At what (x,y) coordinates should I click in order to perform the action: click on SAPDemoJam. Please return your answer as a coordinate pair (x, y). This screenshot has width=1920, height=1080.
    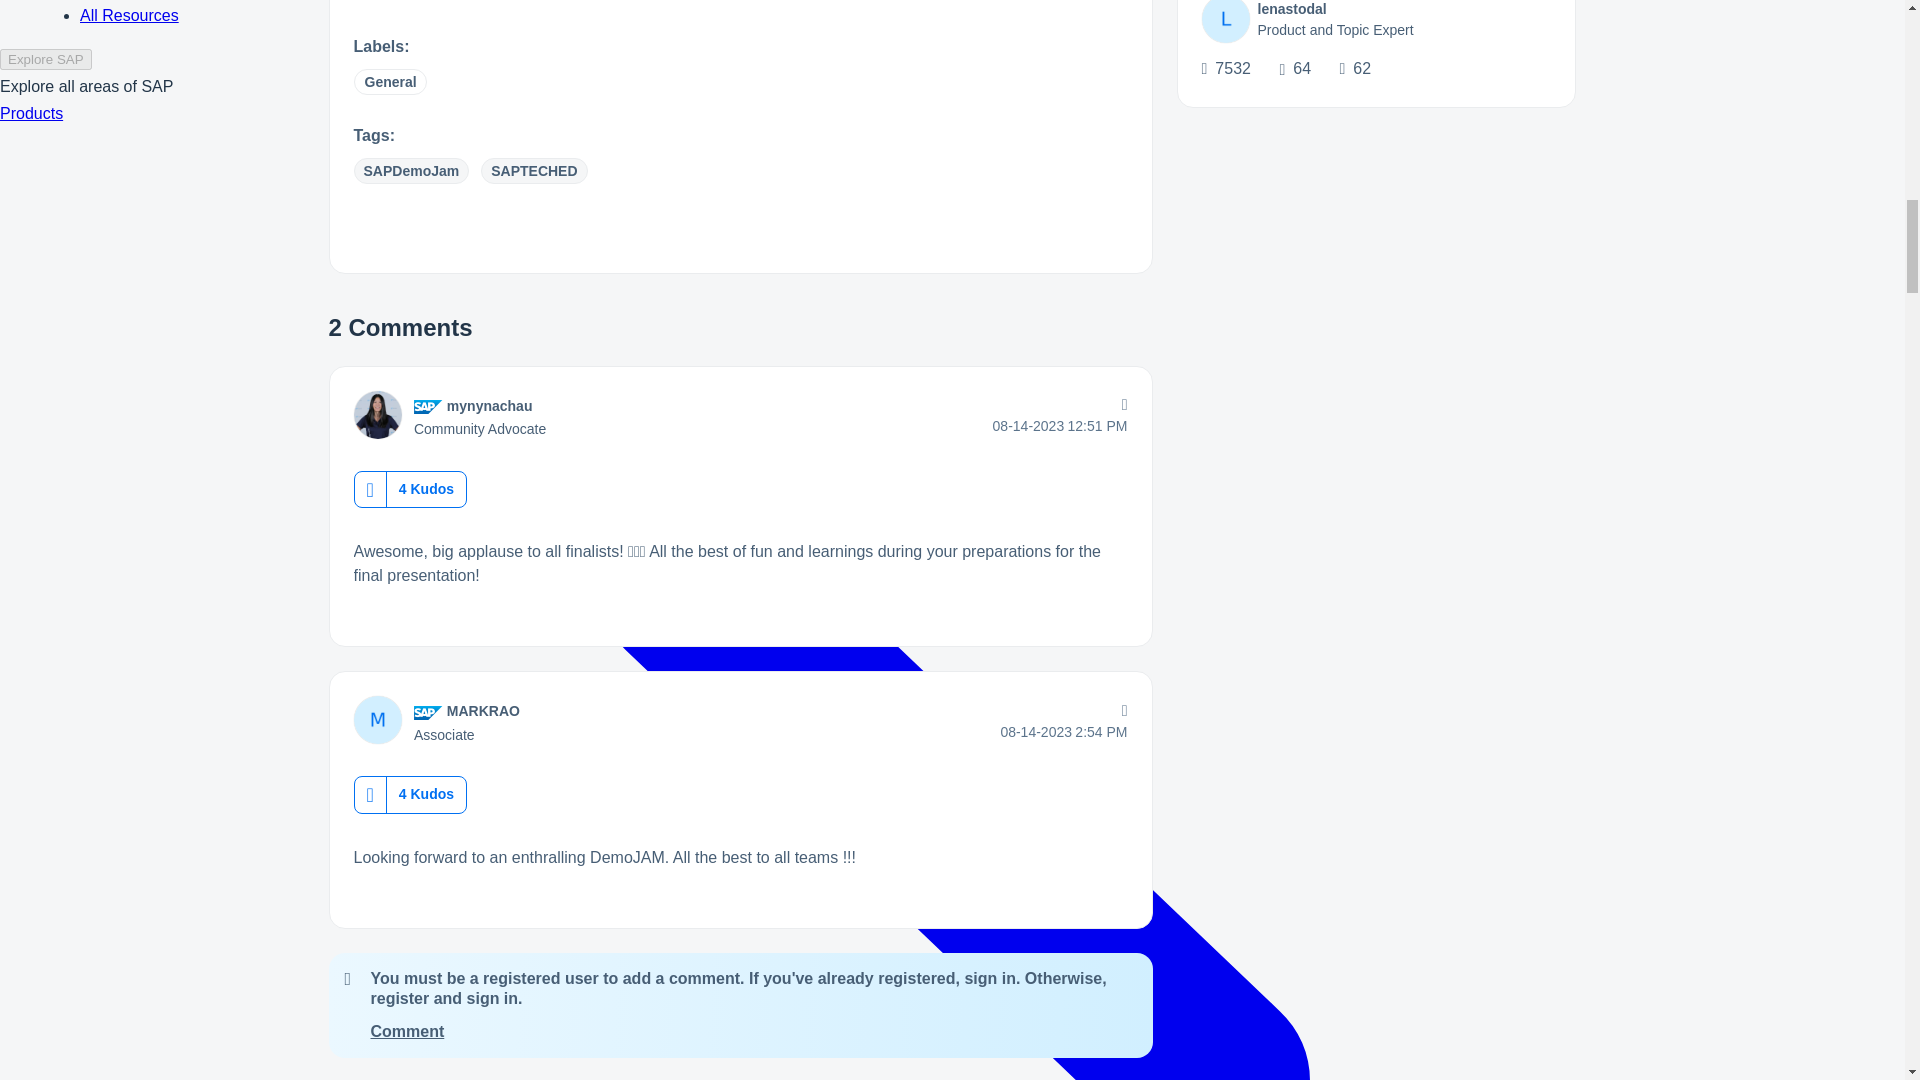
    Looking at the image, I should click on (412, 170).